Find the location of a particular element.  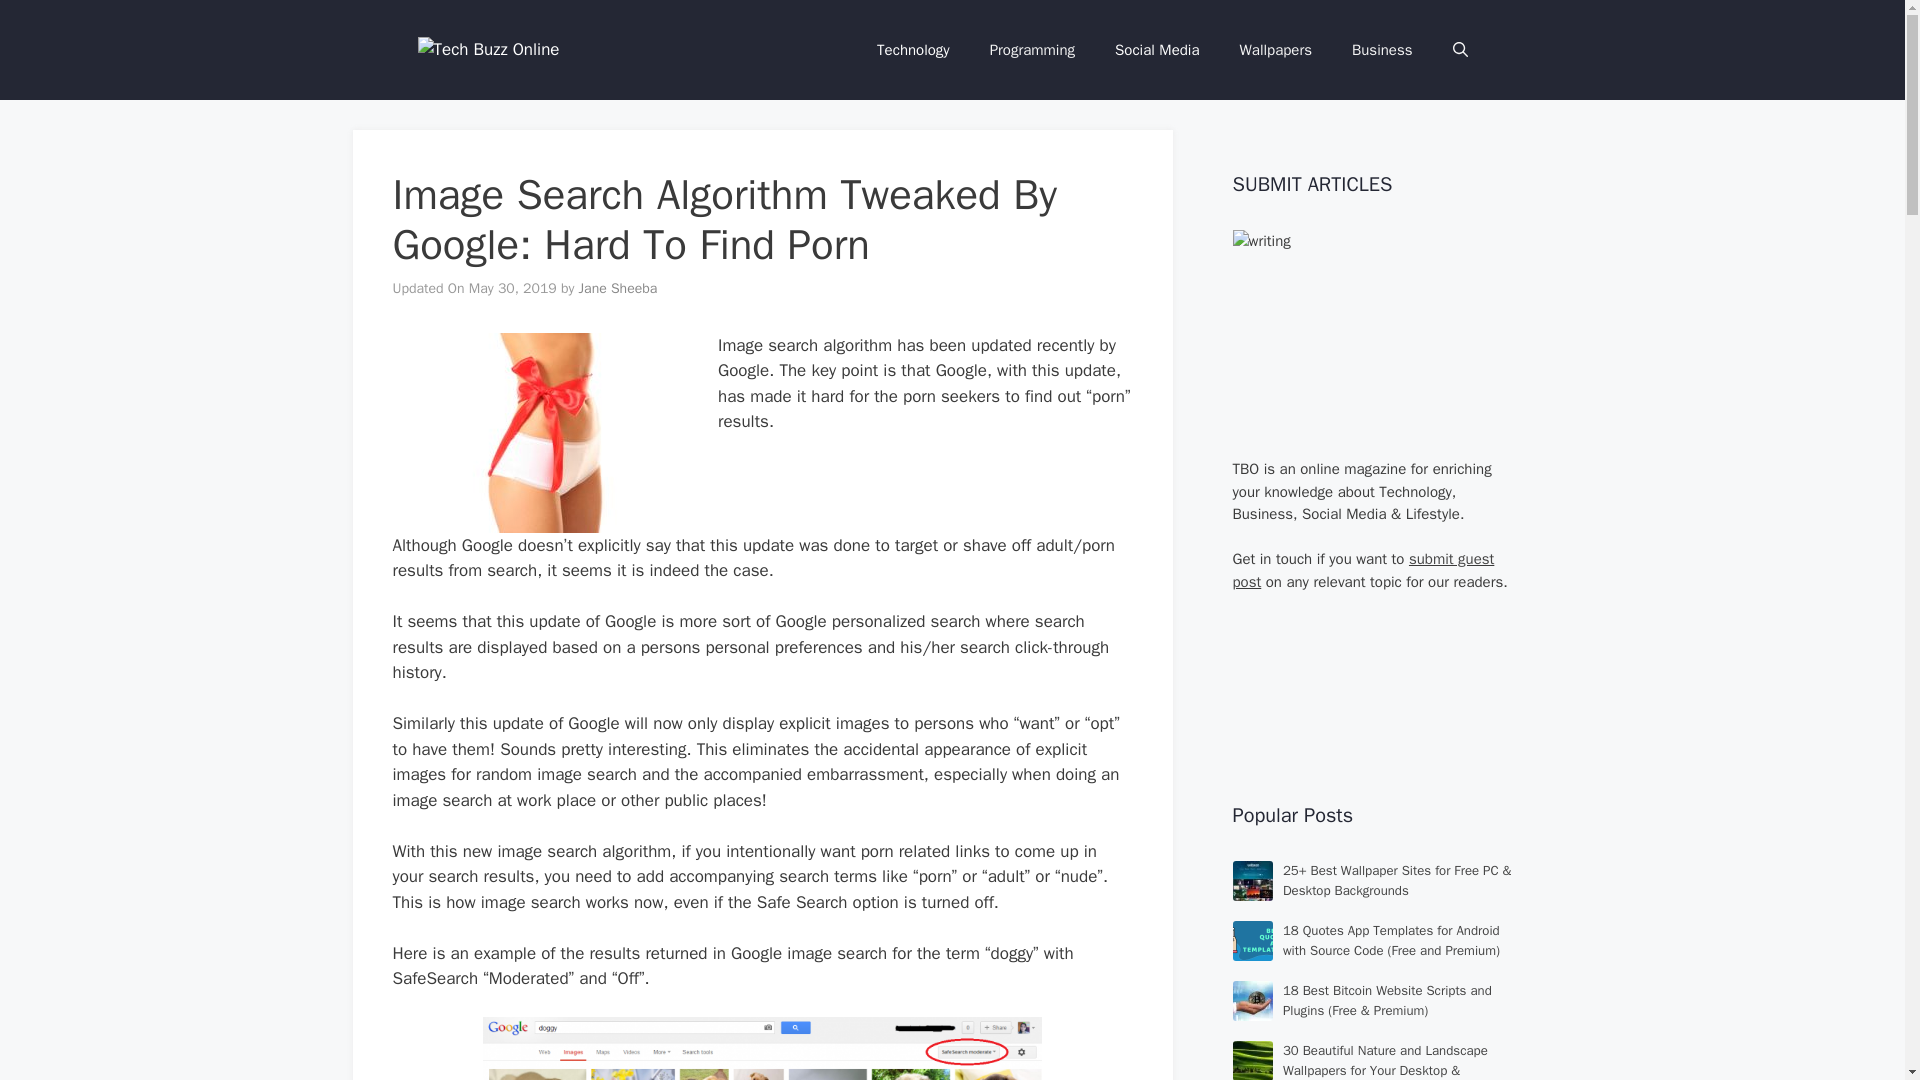

Google image search SafeSearch Moderated is located at coordinates (762, 1048).